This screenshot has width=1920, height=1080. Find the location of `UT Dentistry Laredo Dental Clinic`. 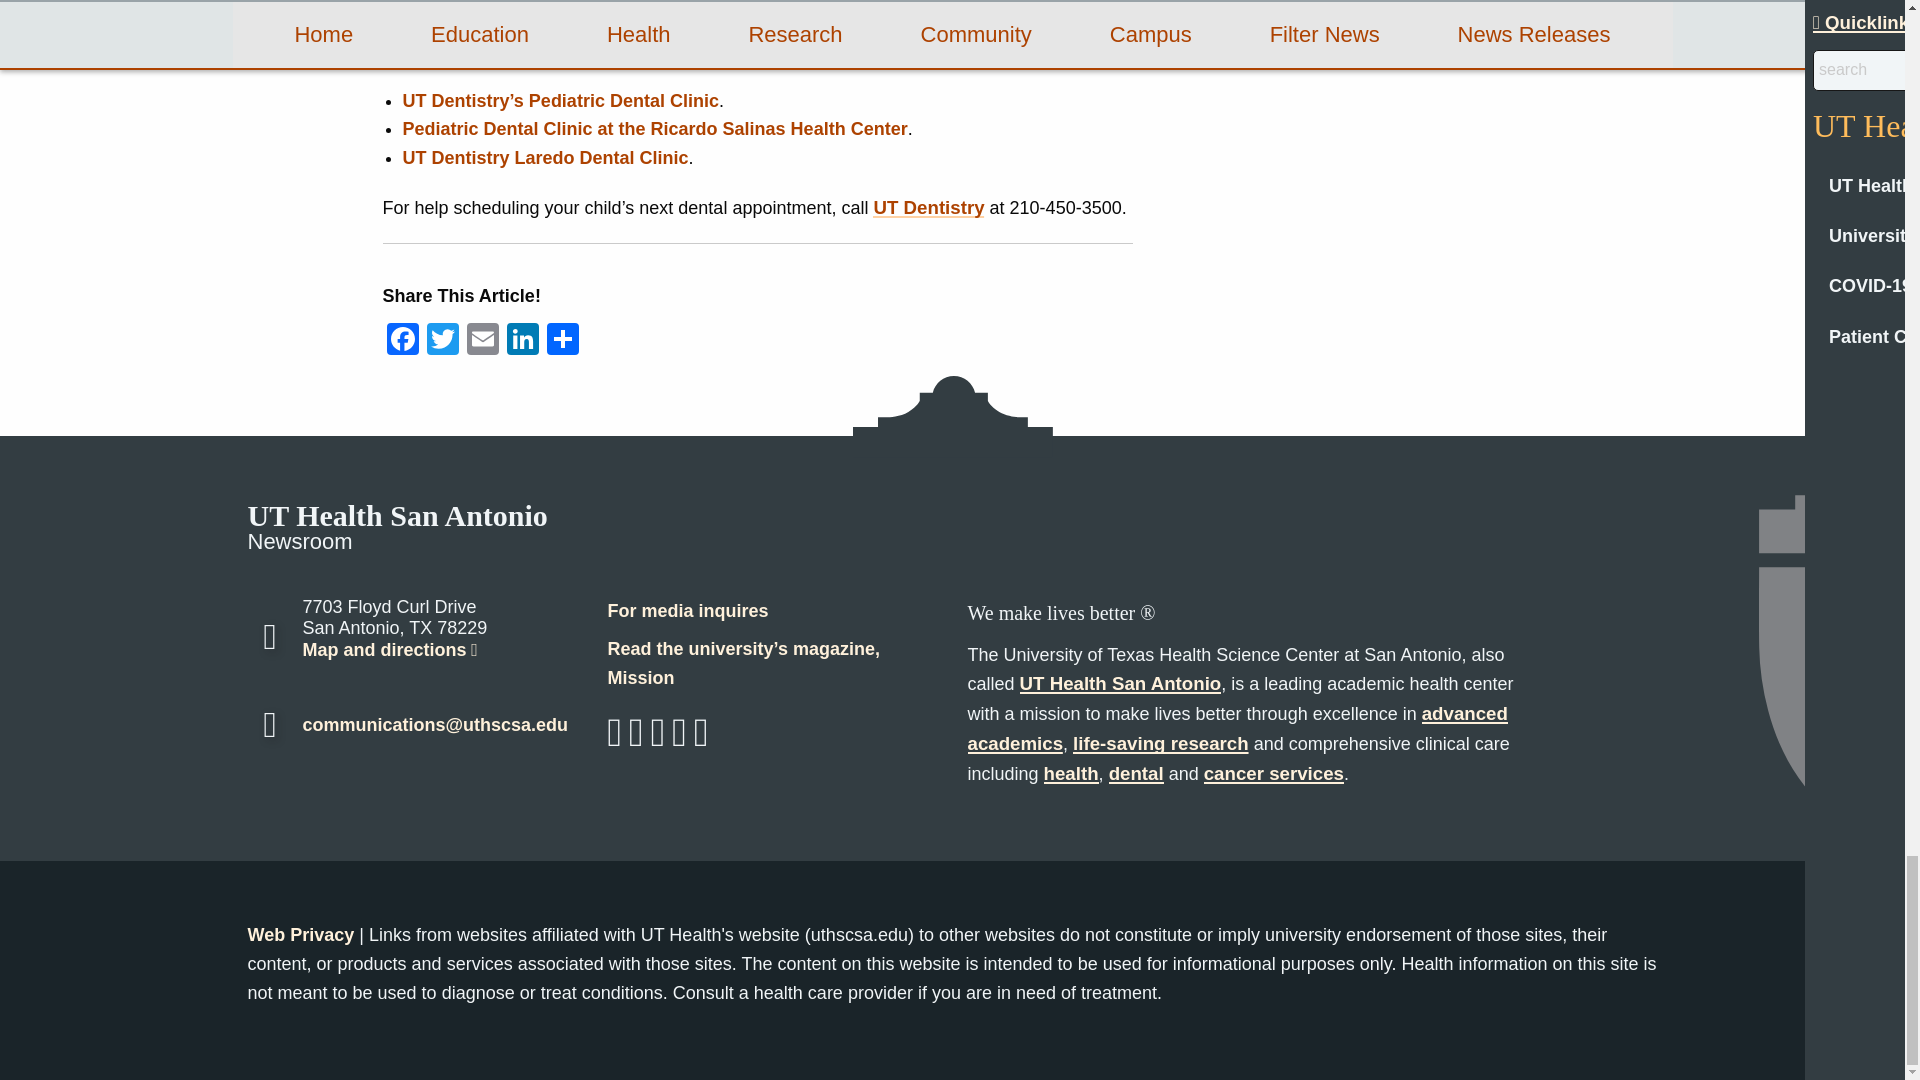

UT Dentistry Laredo Dental Clinic is located at coordinates (544, 158).